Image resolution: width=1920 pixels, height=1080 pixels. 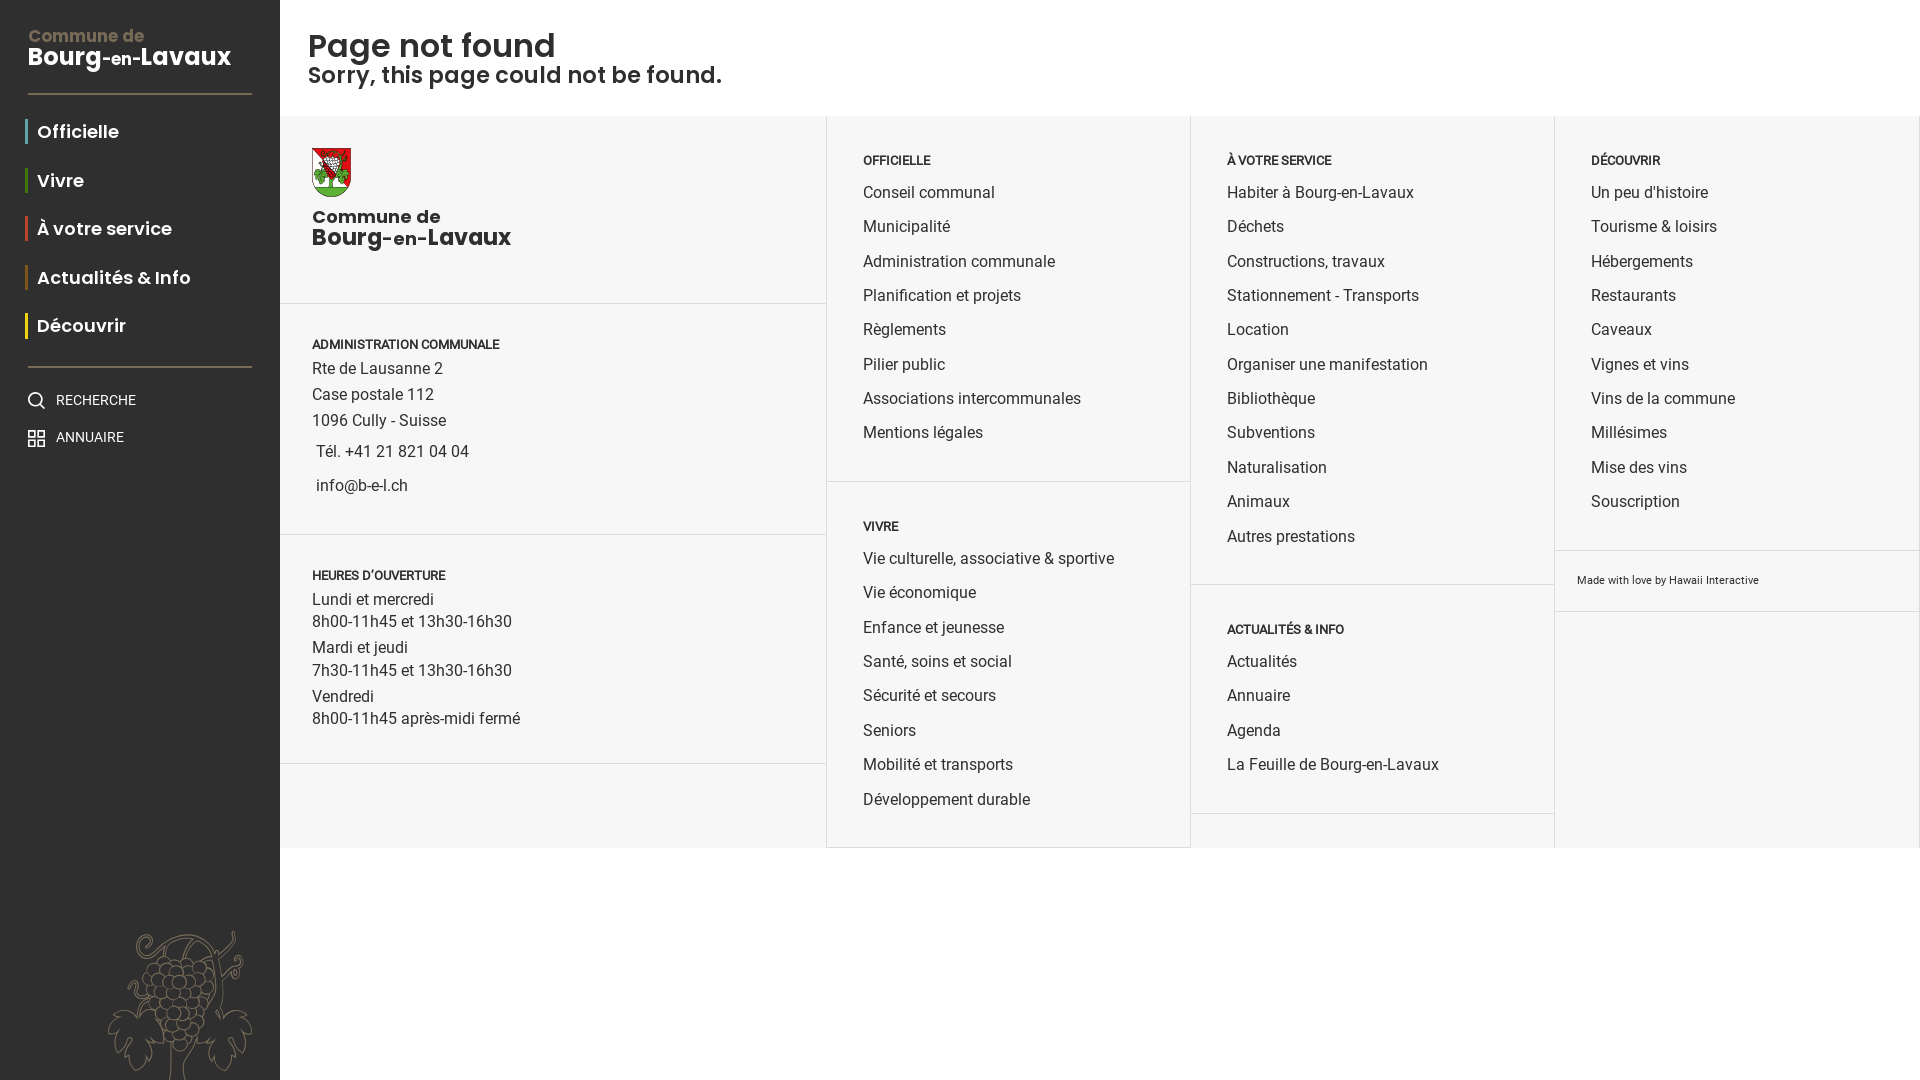 I want to click on Souscription, so click(x=1636, y=502).